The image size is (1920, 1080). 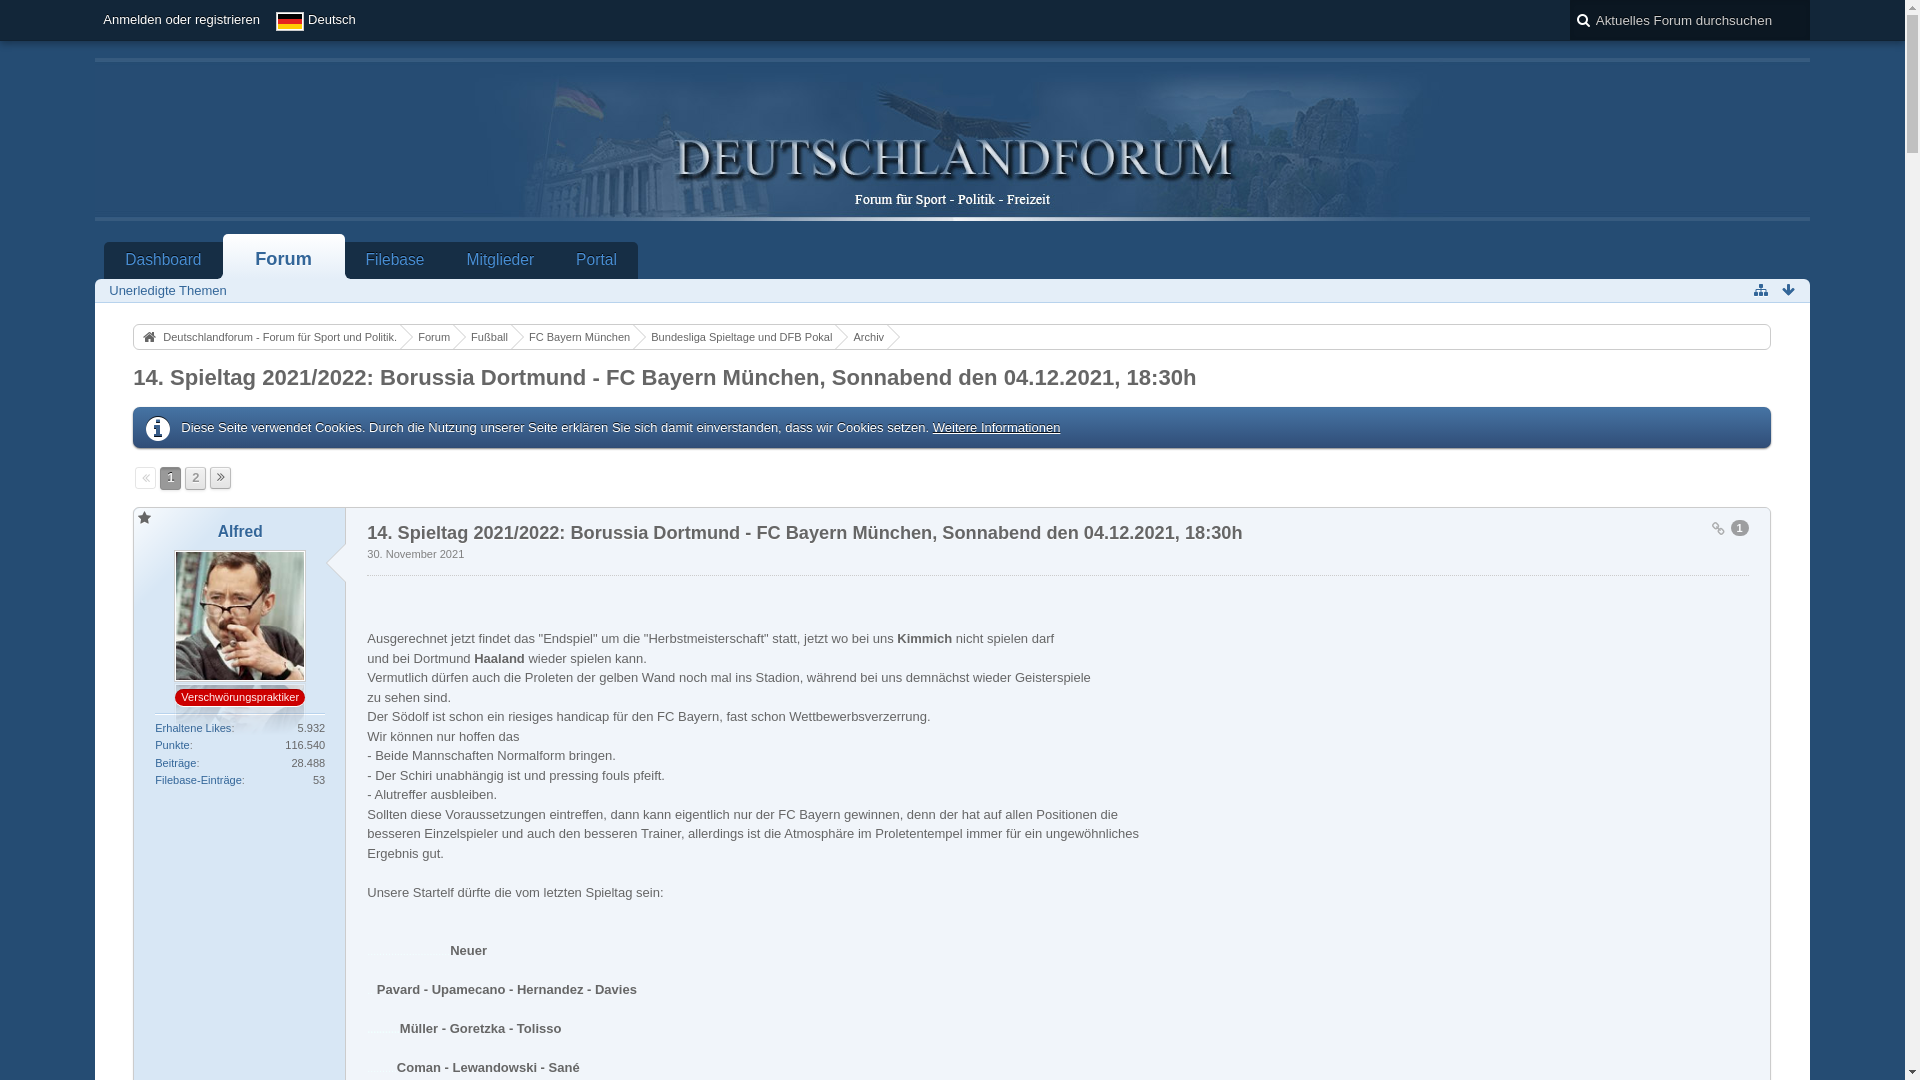 I want to click on Punkte, so click(x=172, y=745).